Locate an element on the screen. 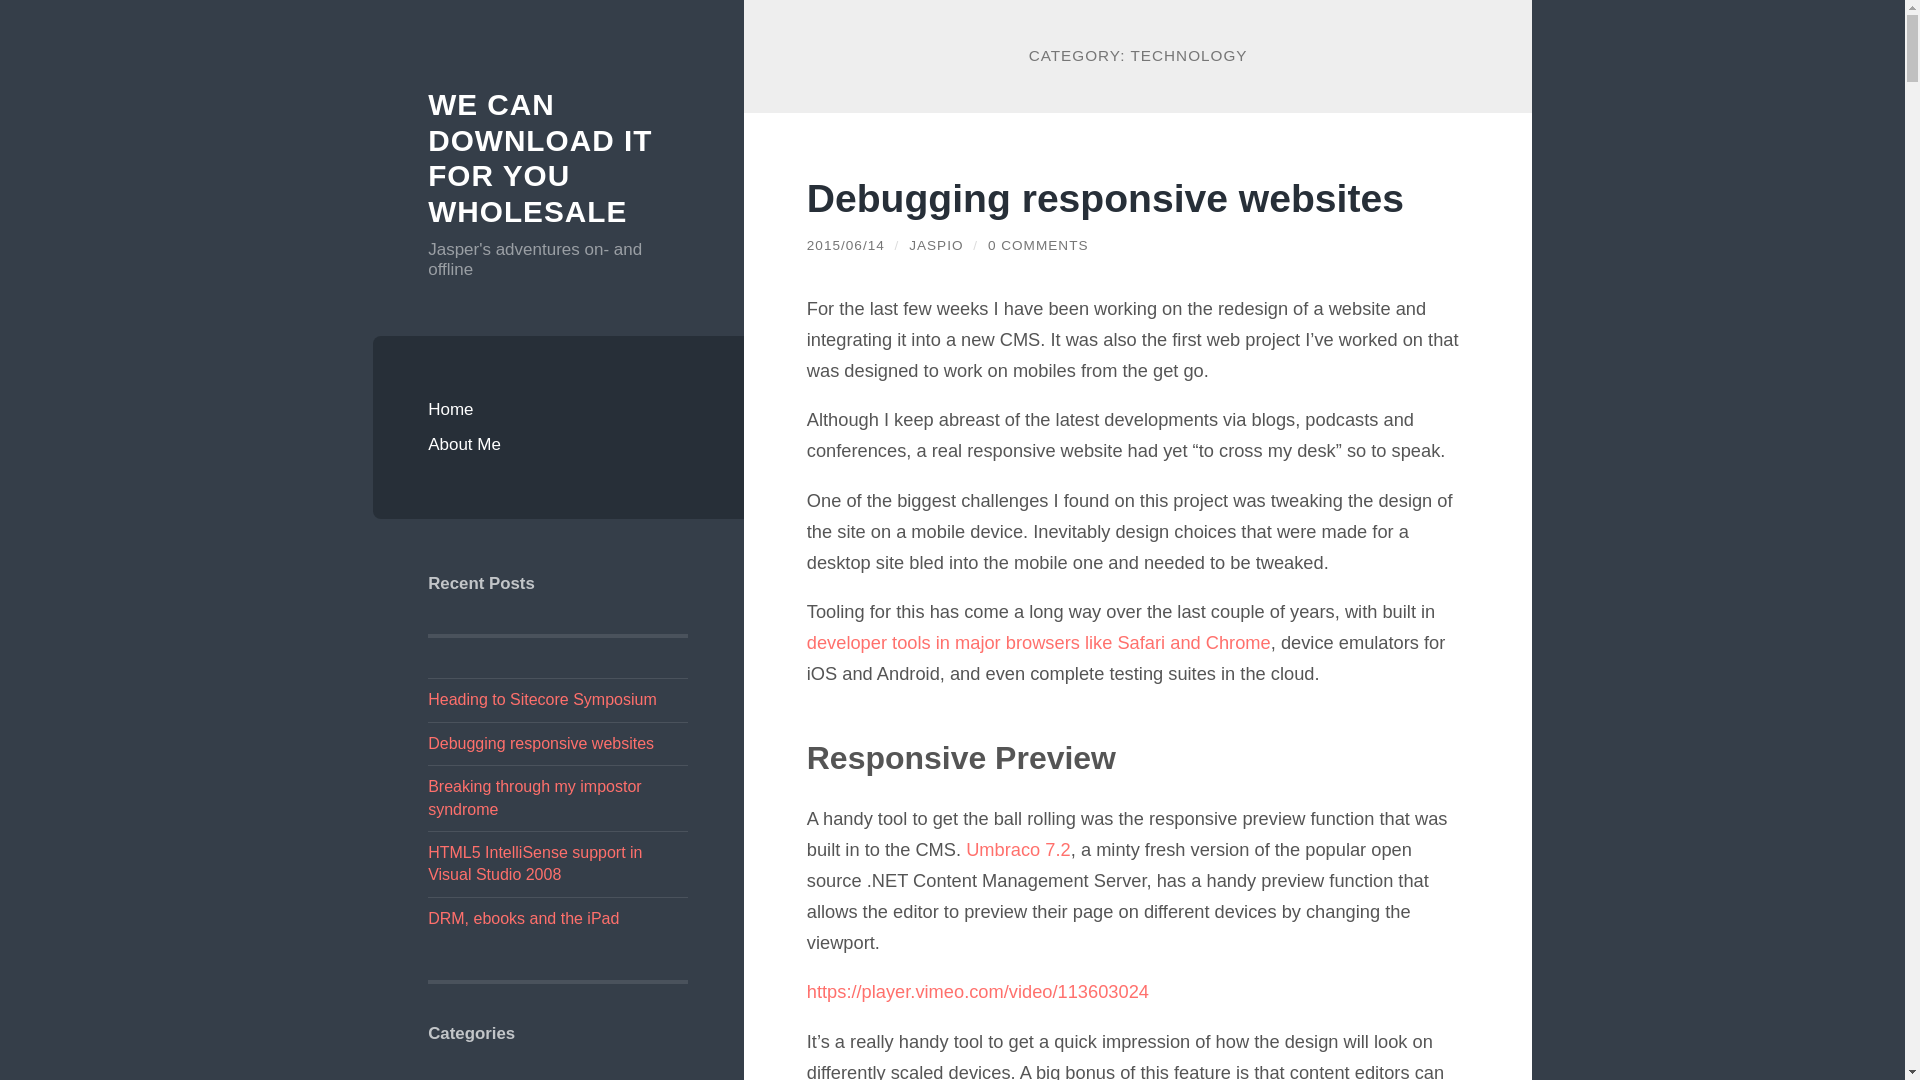 This screenshot has width=1920, height=1080. Debugging responsive websites is located at coordinates (541, 743).